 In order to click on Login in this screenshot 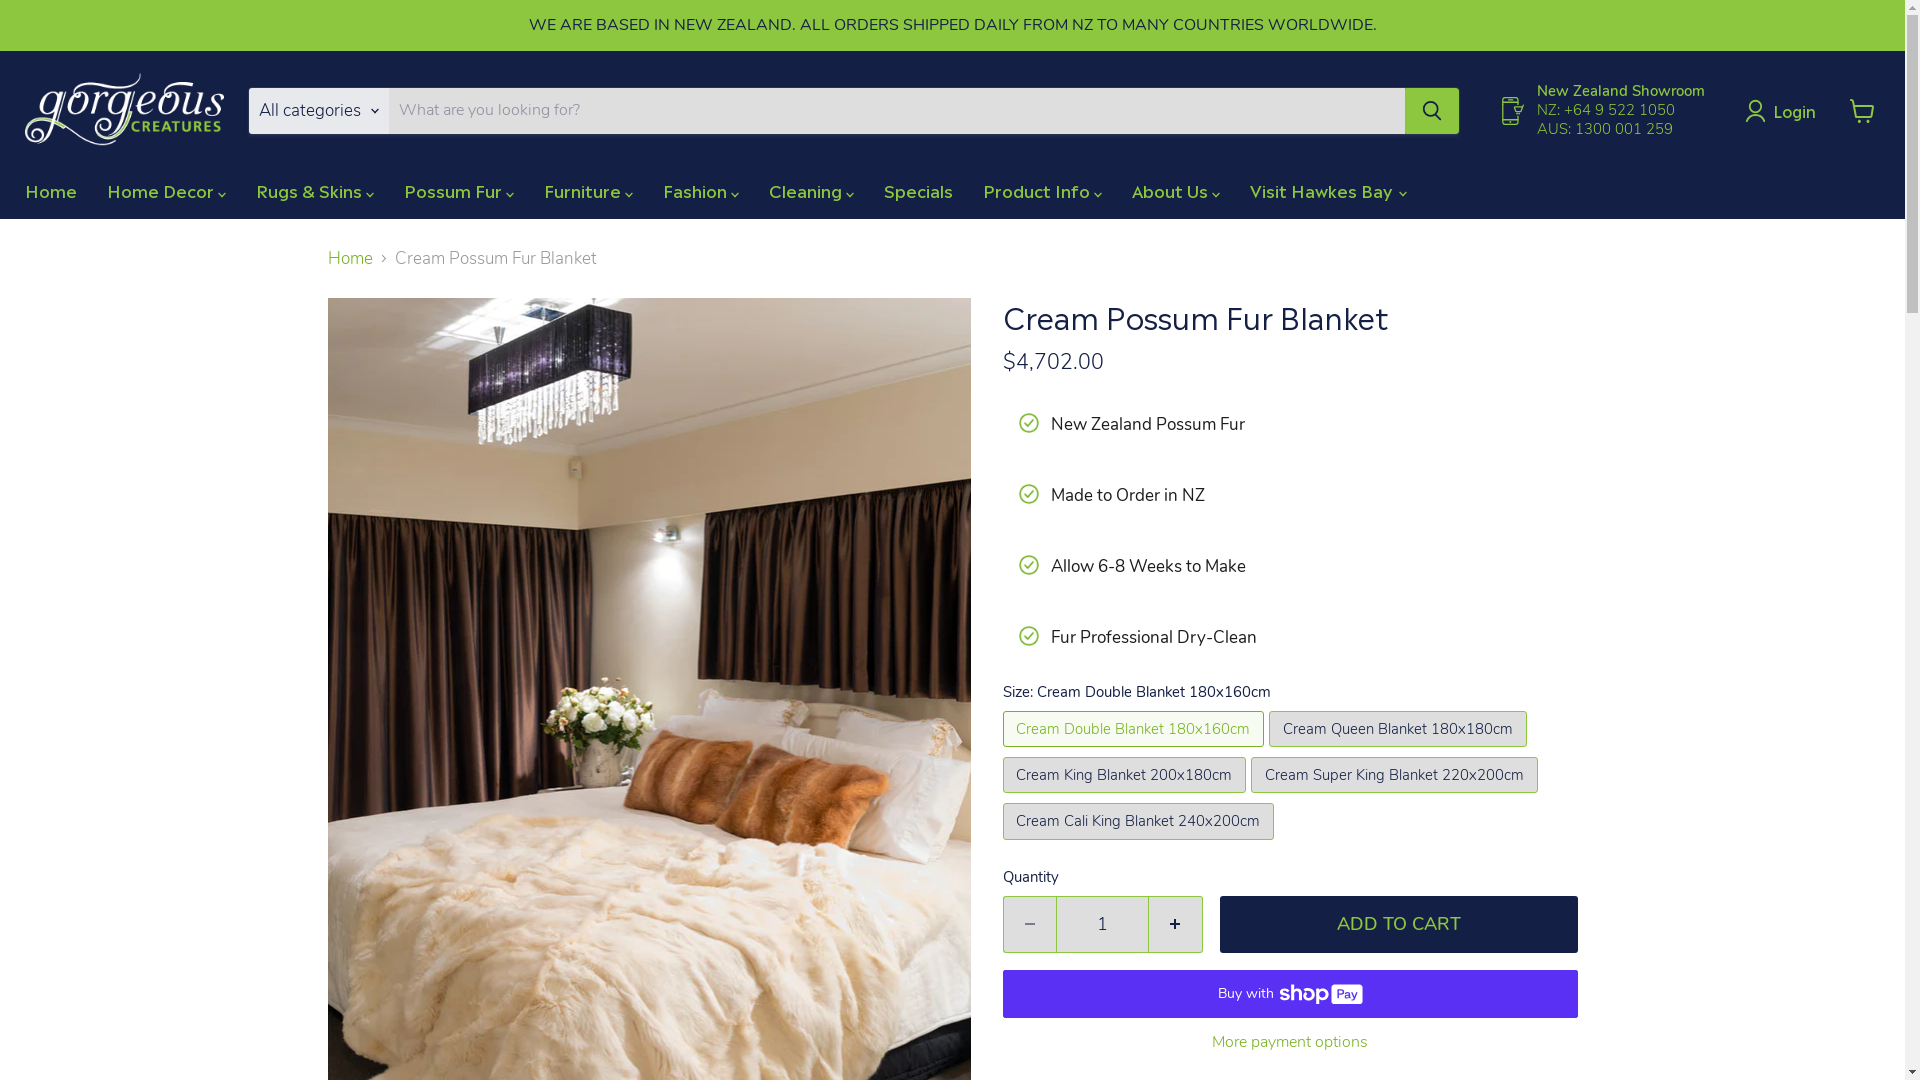, I will do `click(1785, 111)`.